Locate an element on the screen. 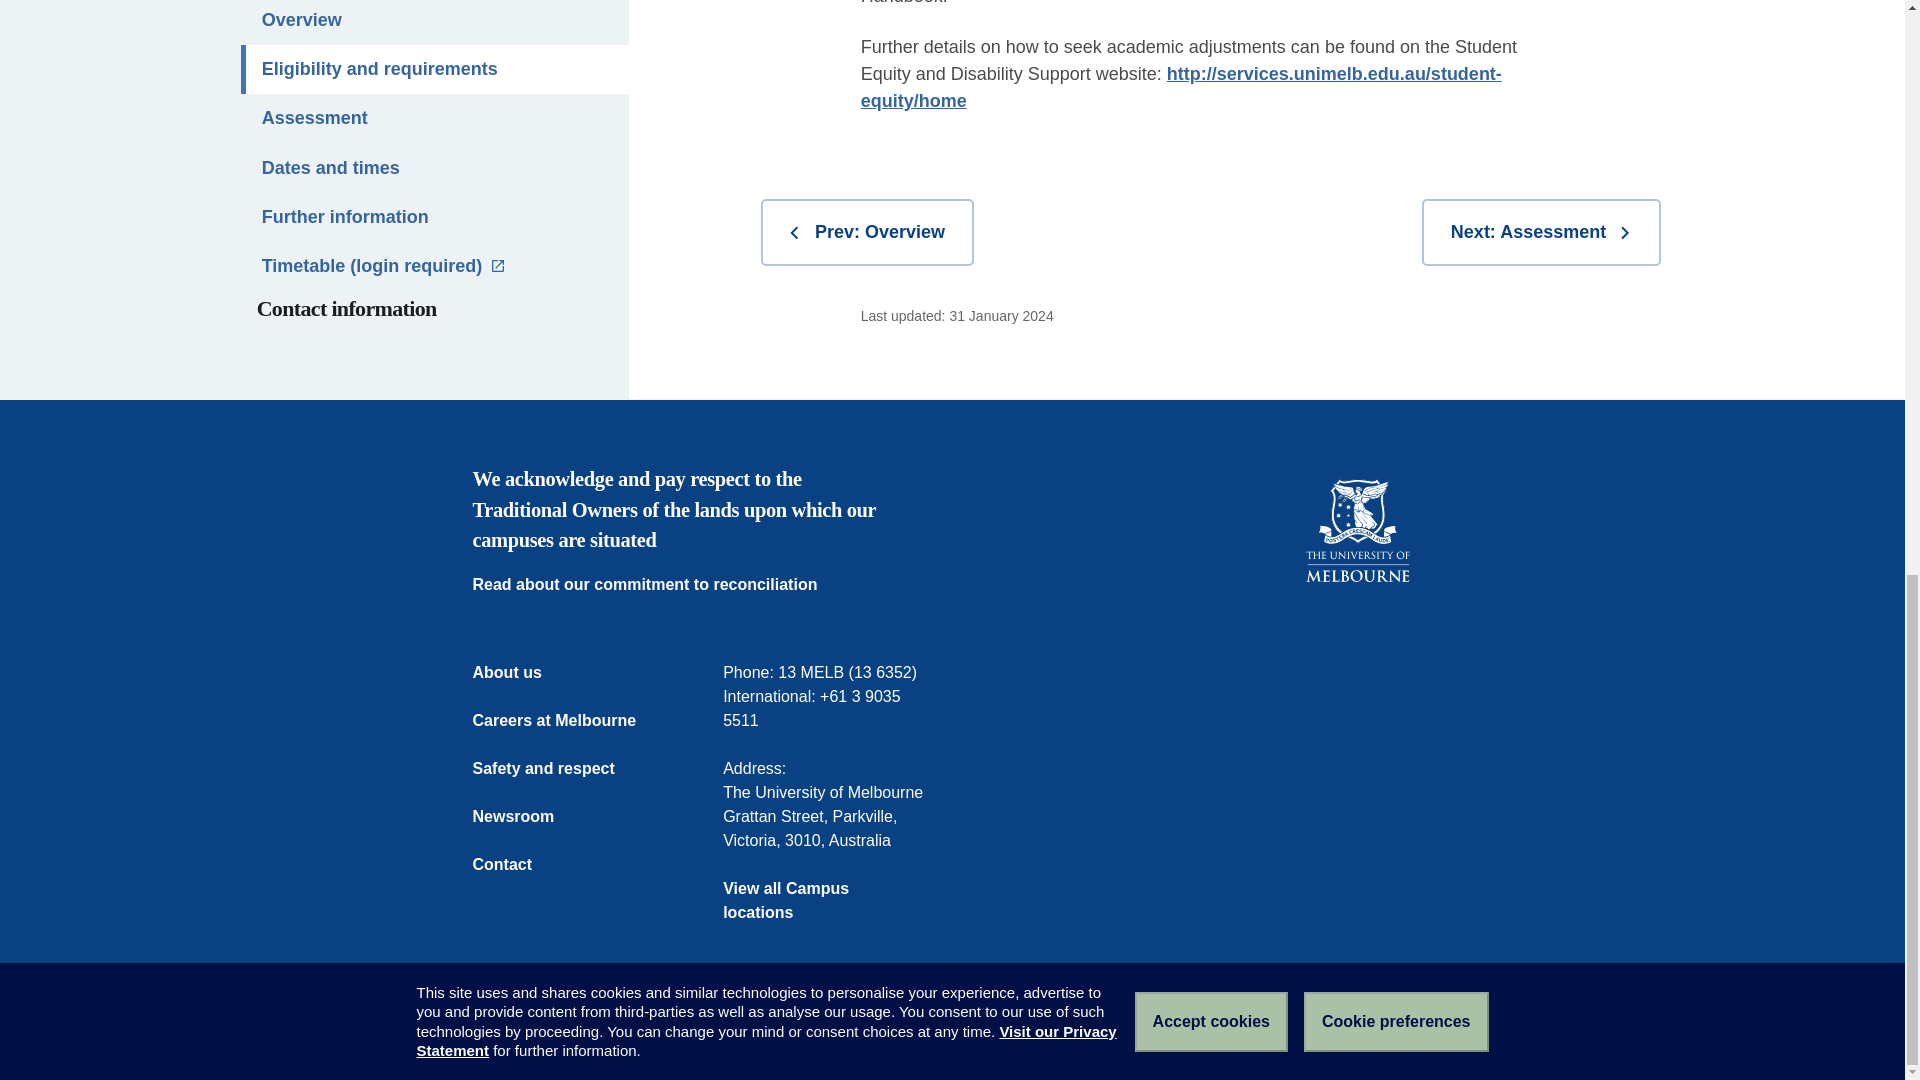  Privacy is located at coordinates (814, 1035).